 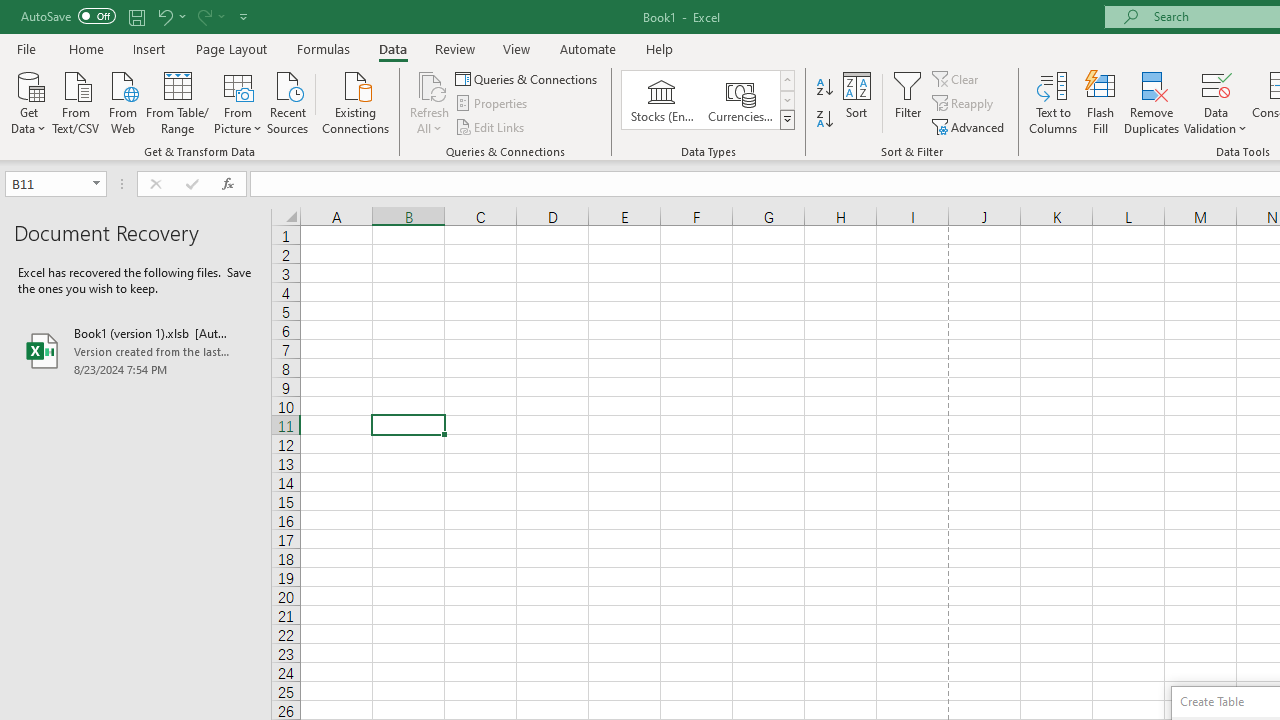 What do you see at coordinates (708, 100) in the screenshot?
I see `AutomationID: ConvertToLinkedEntity` at bounding box center [708, 100].